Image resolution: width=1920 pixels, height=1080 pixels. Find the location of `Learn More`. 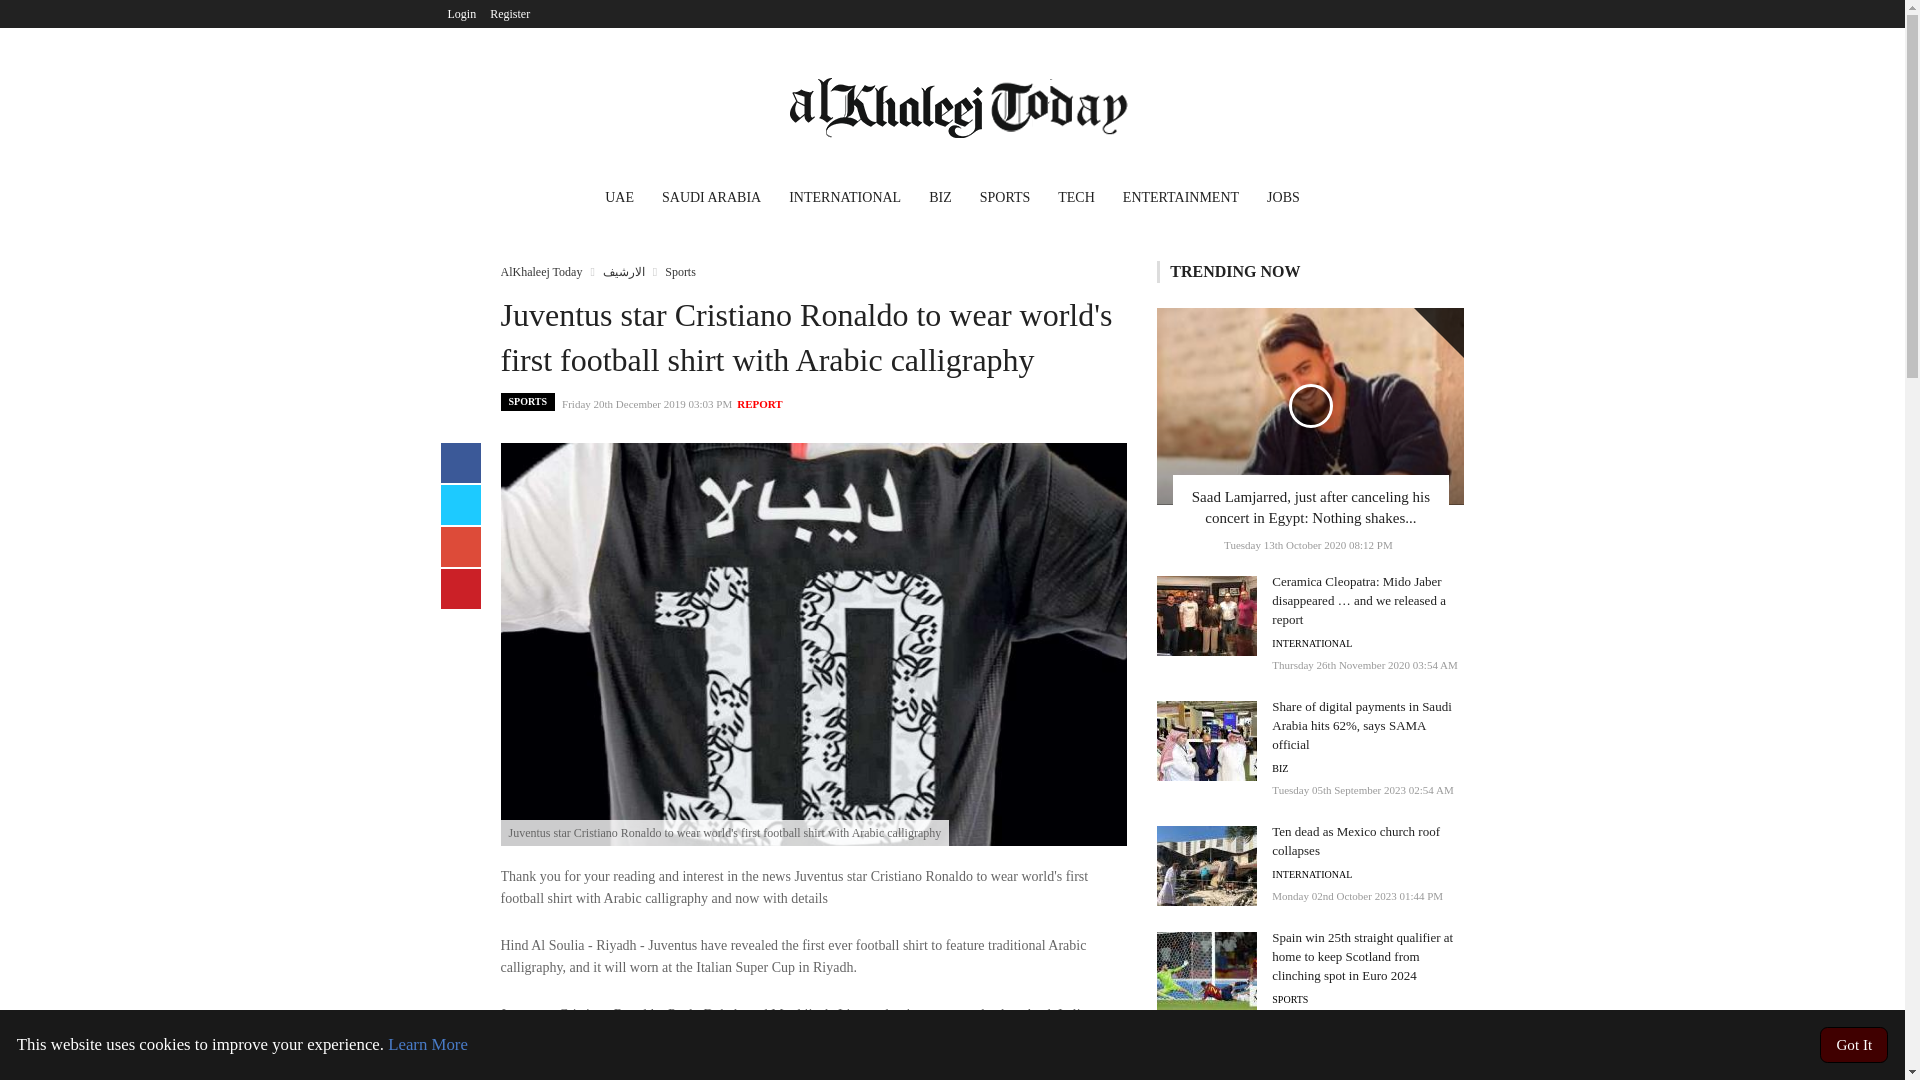

Learn More is located at coordinates (428, 1044).